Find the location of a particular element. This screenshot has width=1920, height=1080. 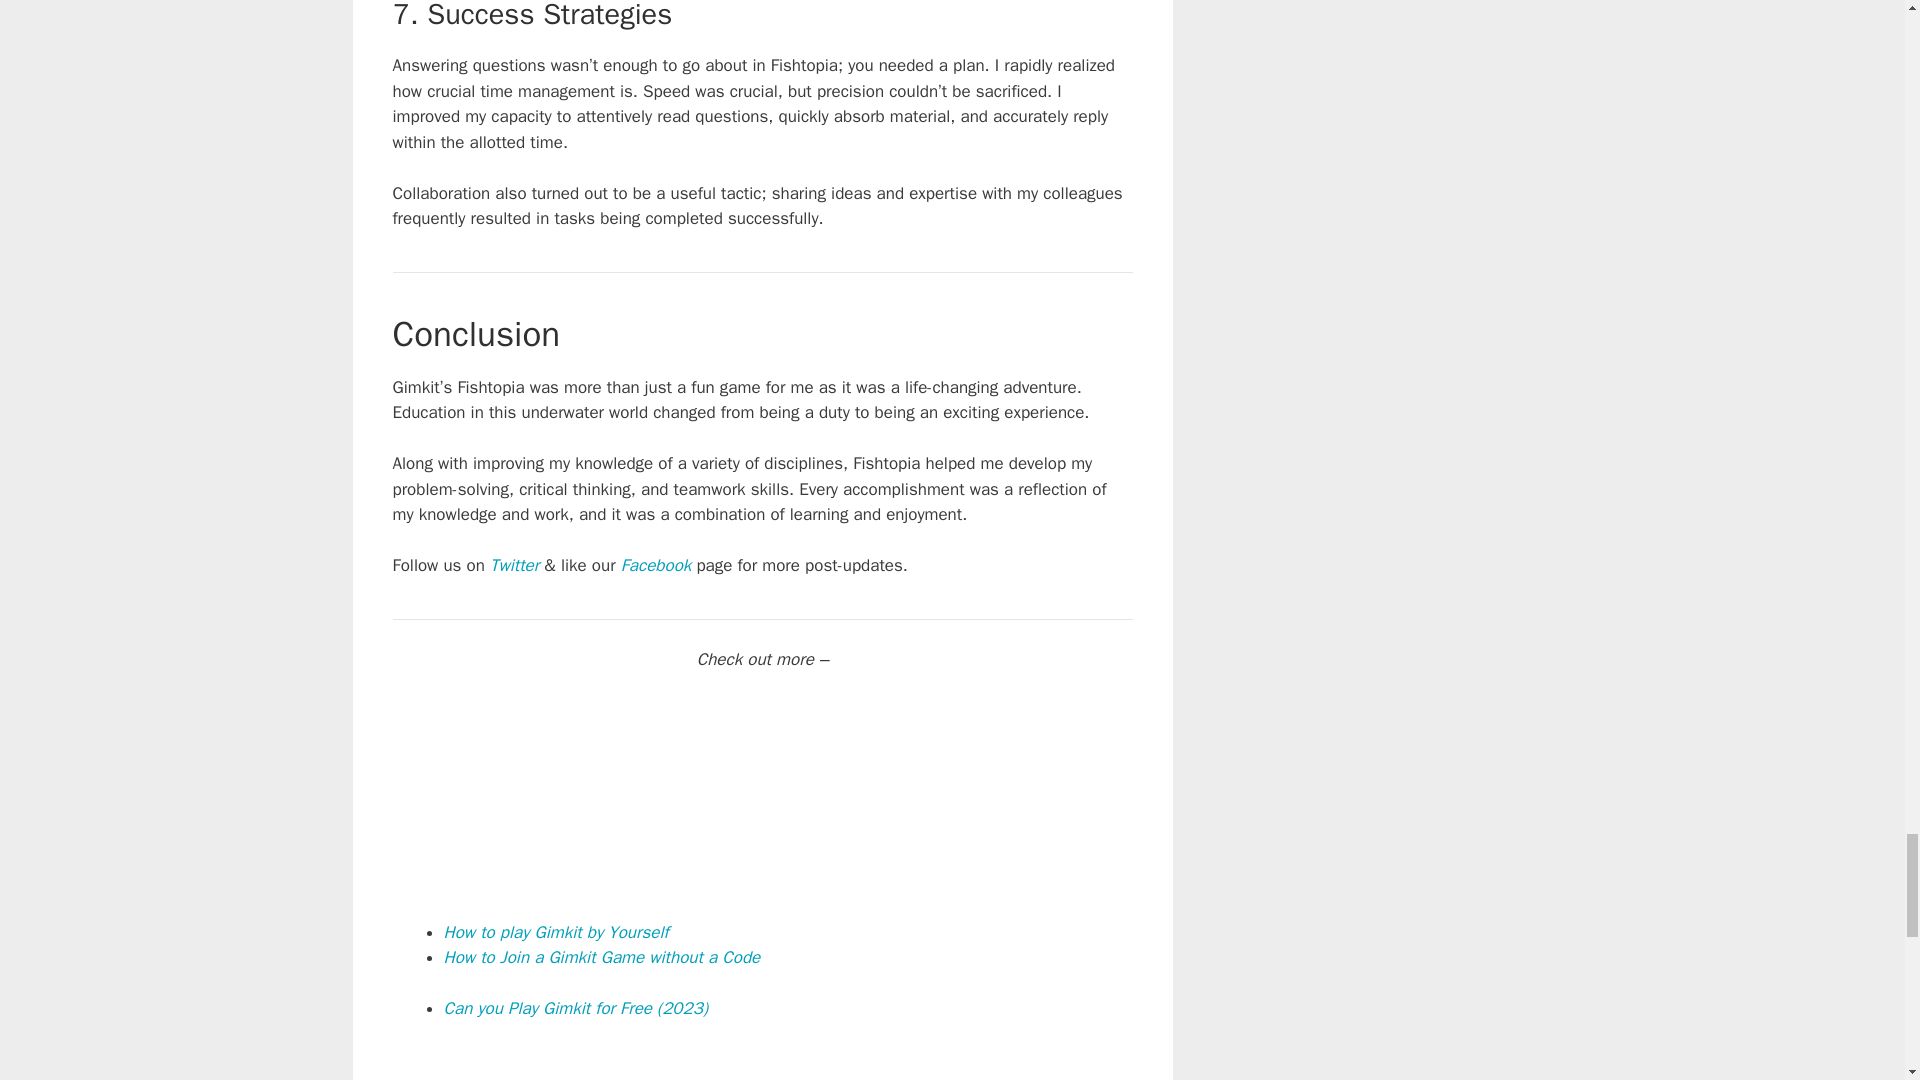

Twitter is located at coordinates (514, 565).